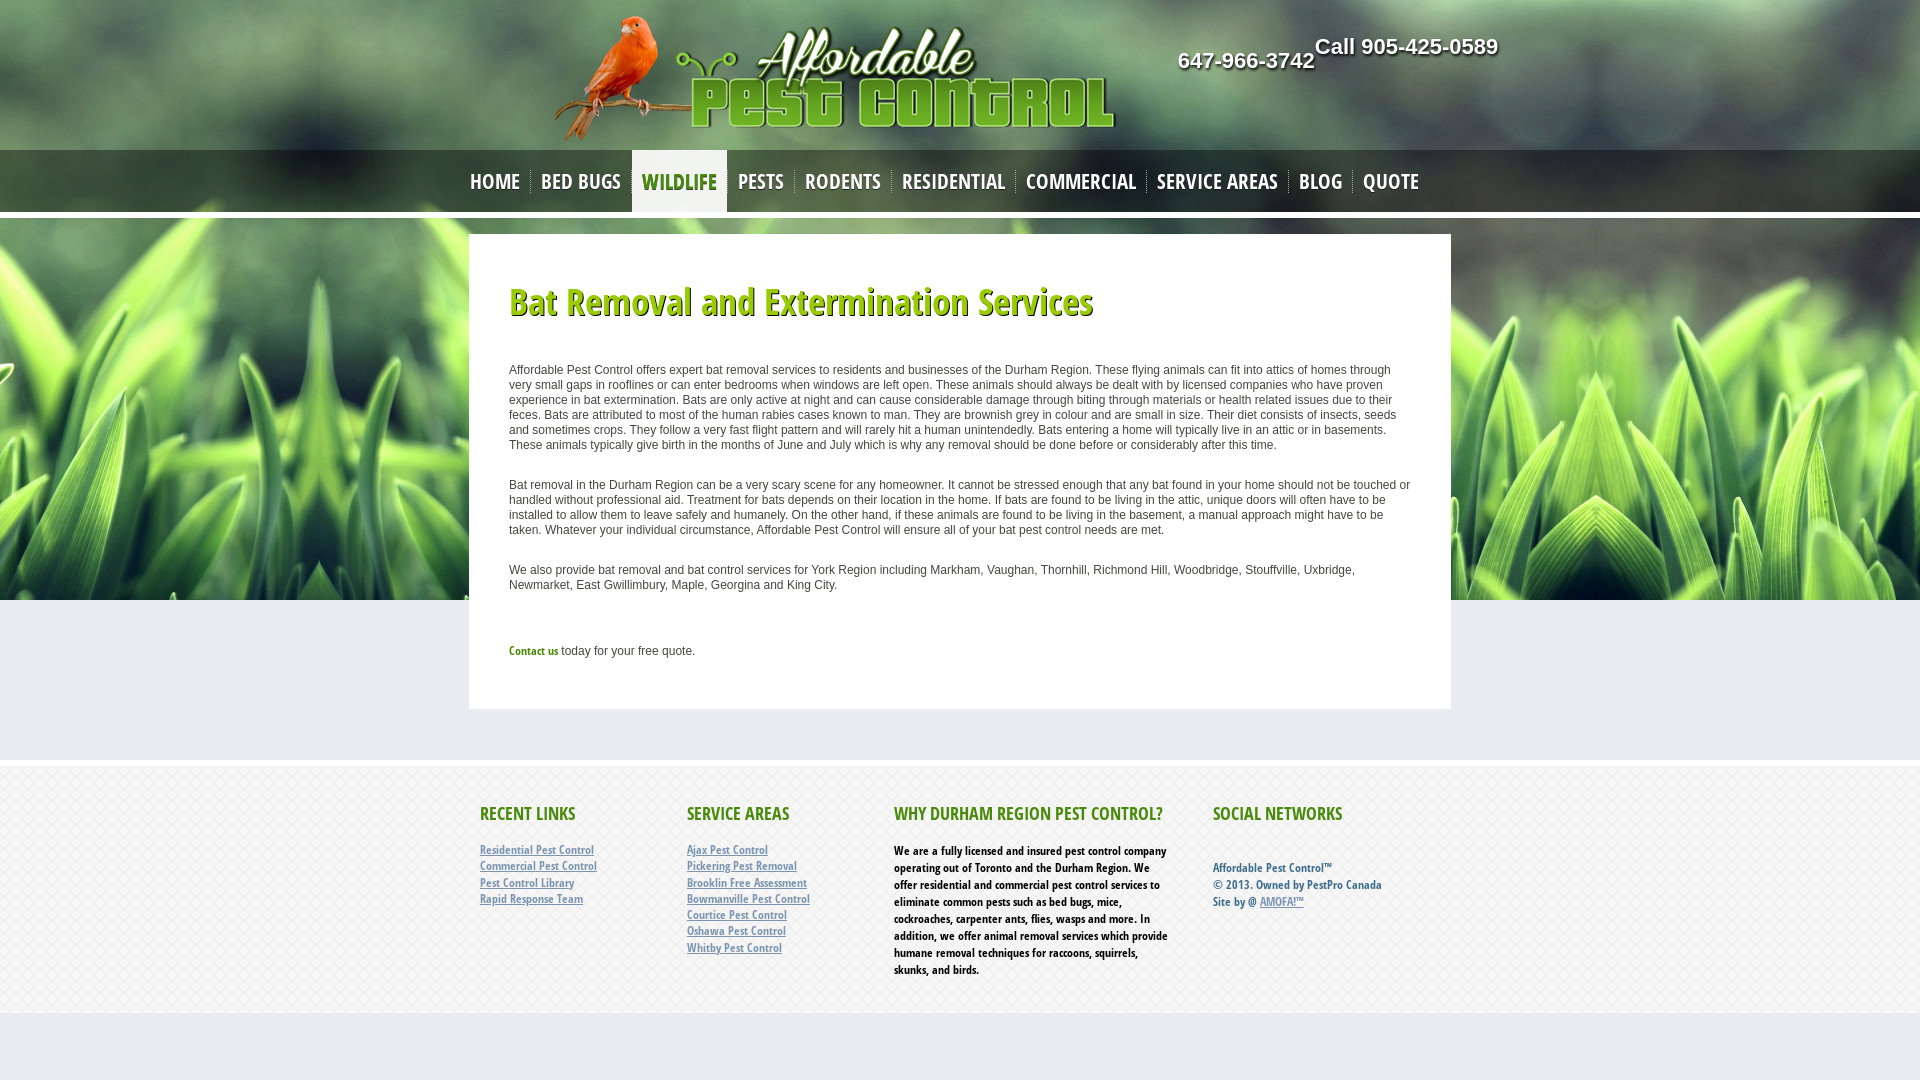  Describe the element at coordinates (532, 898) in the screenshot. I see `Rapid Response Team` at that location.